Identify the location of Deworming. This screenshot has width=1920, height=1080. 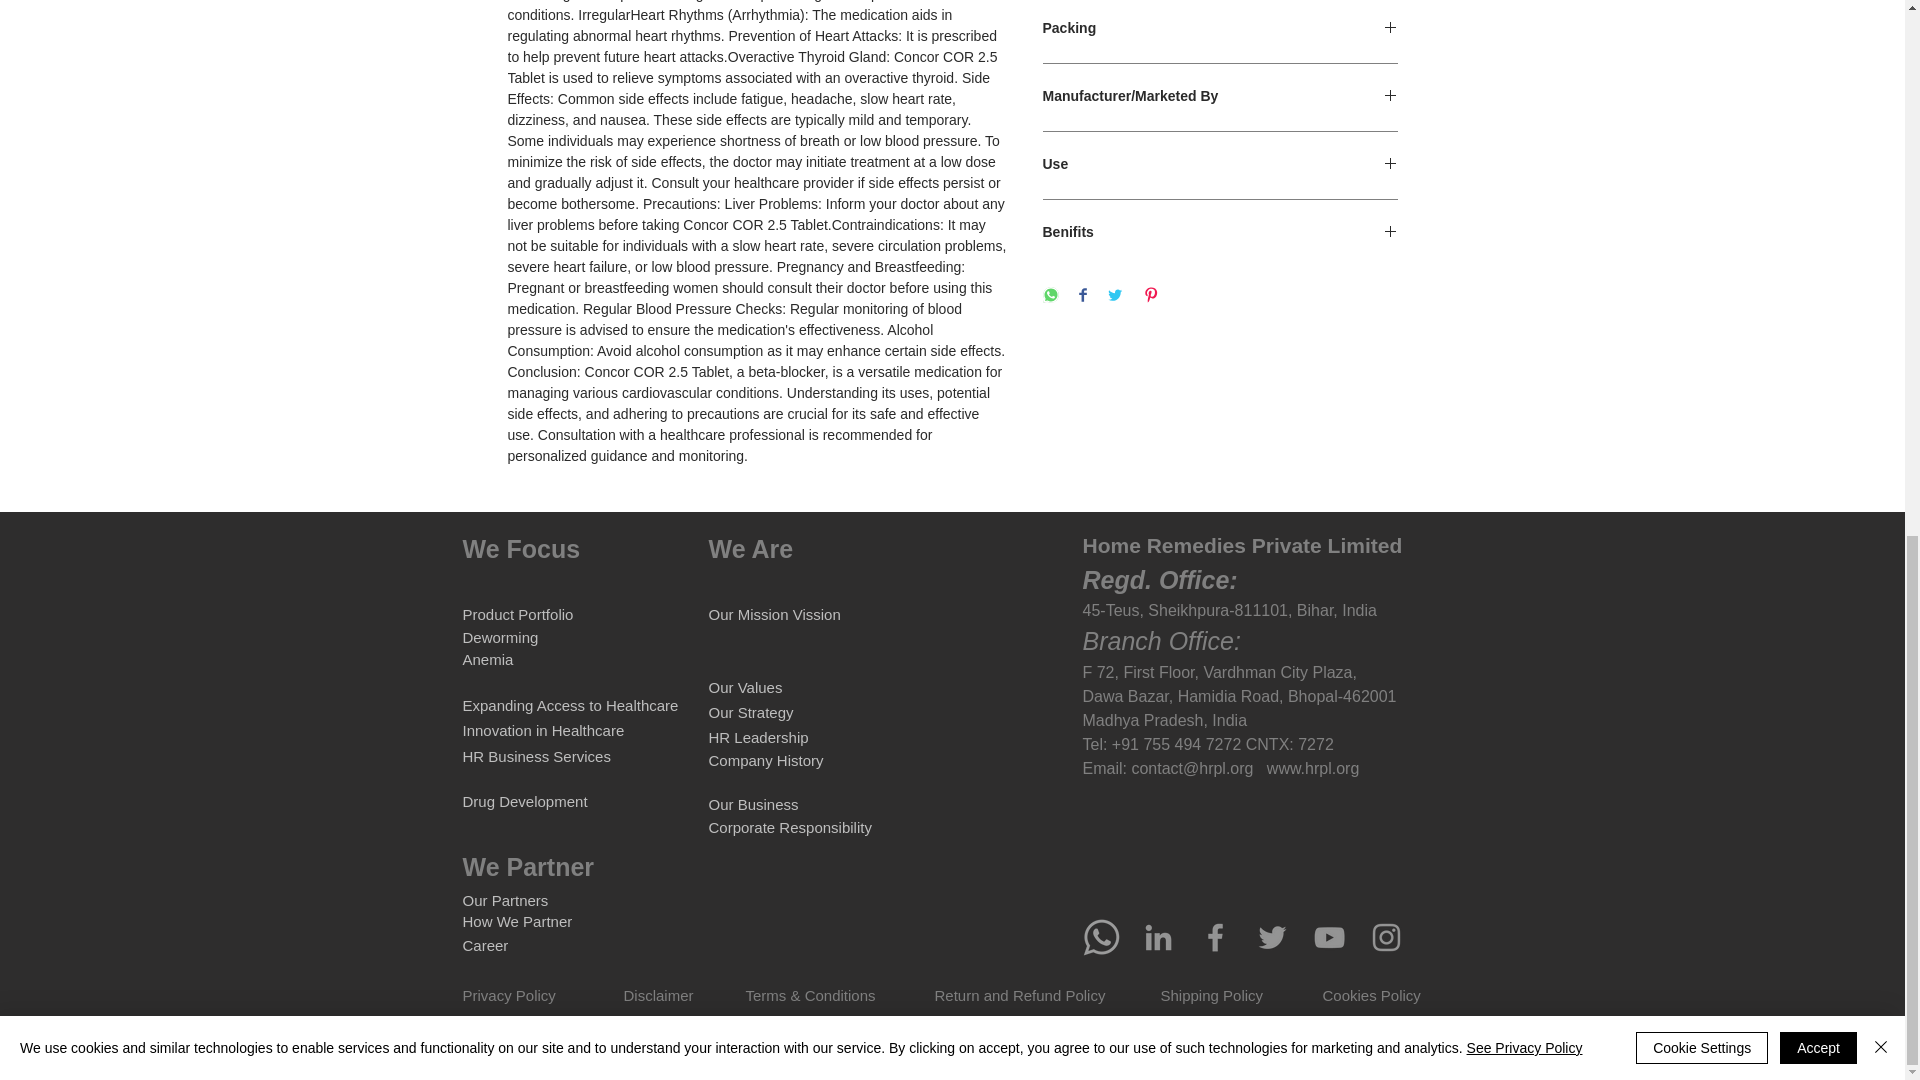
(500, 636).